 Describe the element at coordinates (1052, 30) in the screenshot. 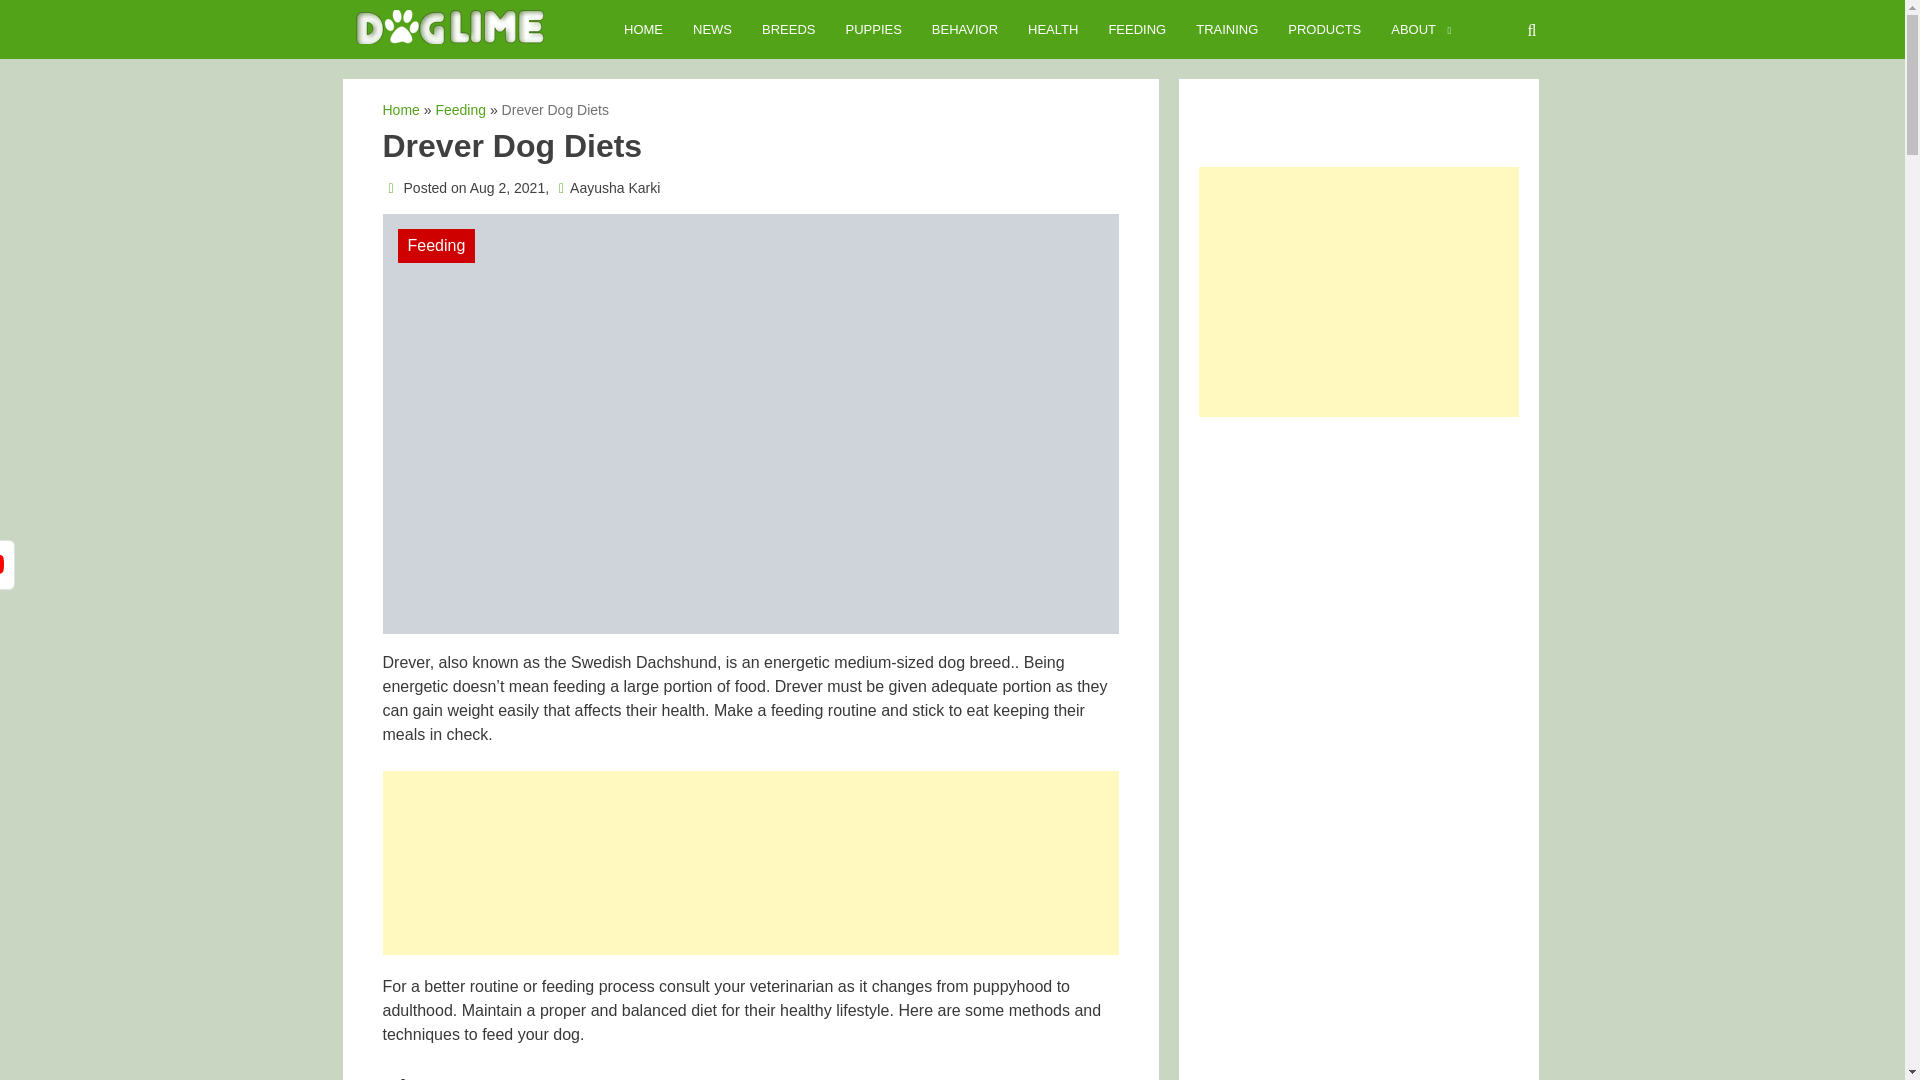

I see `HEALTH` at that location.